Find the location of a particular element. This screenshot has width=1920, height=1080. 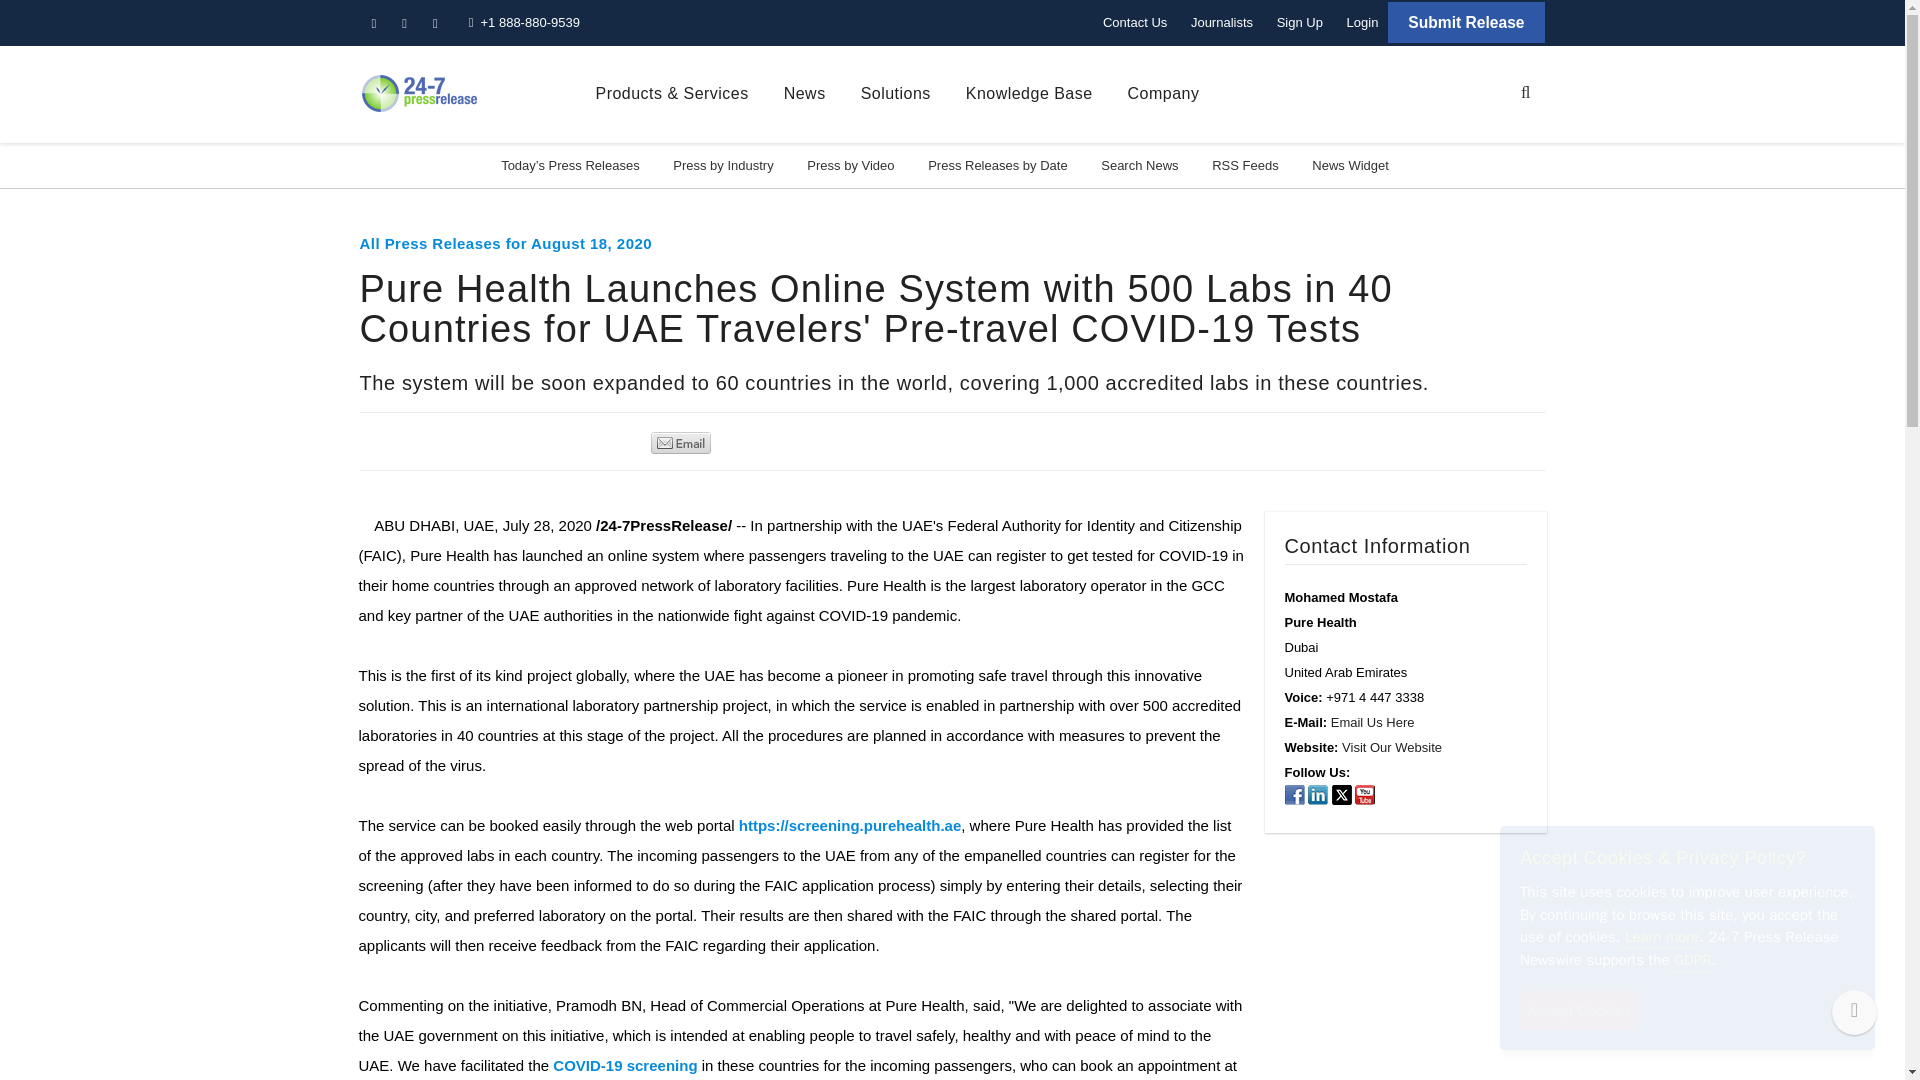

Submit Release is located at coordinates (1466, 22).